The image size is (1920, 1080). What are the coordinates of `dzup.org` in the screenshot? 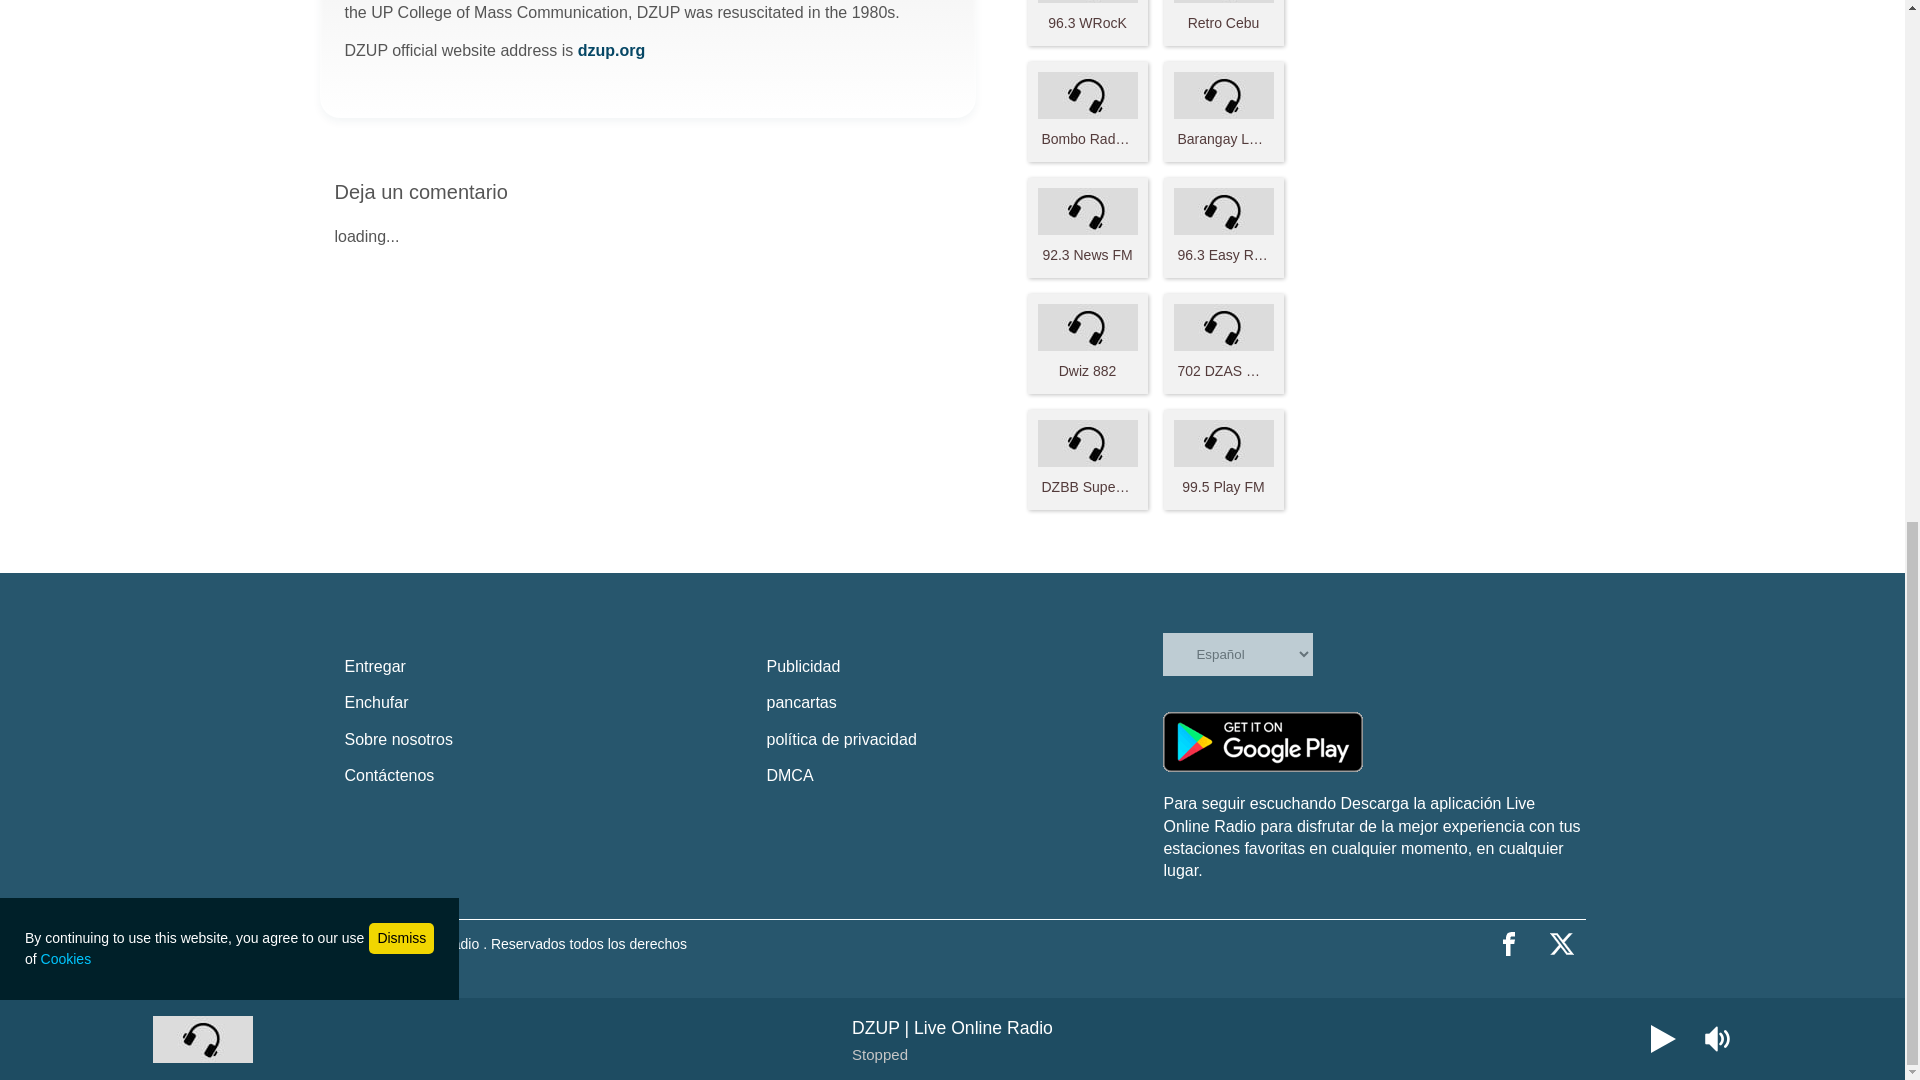 It's located at (611, 50).